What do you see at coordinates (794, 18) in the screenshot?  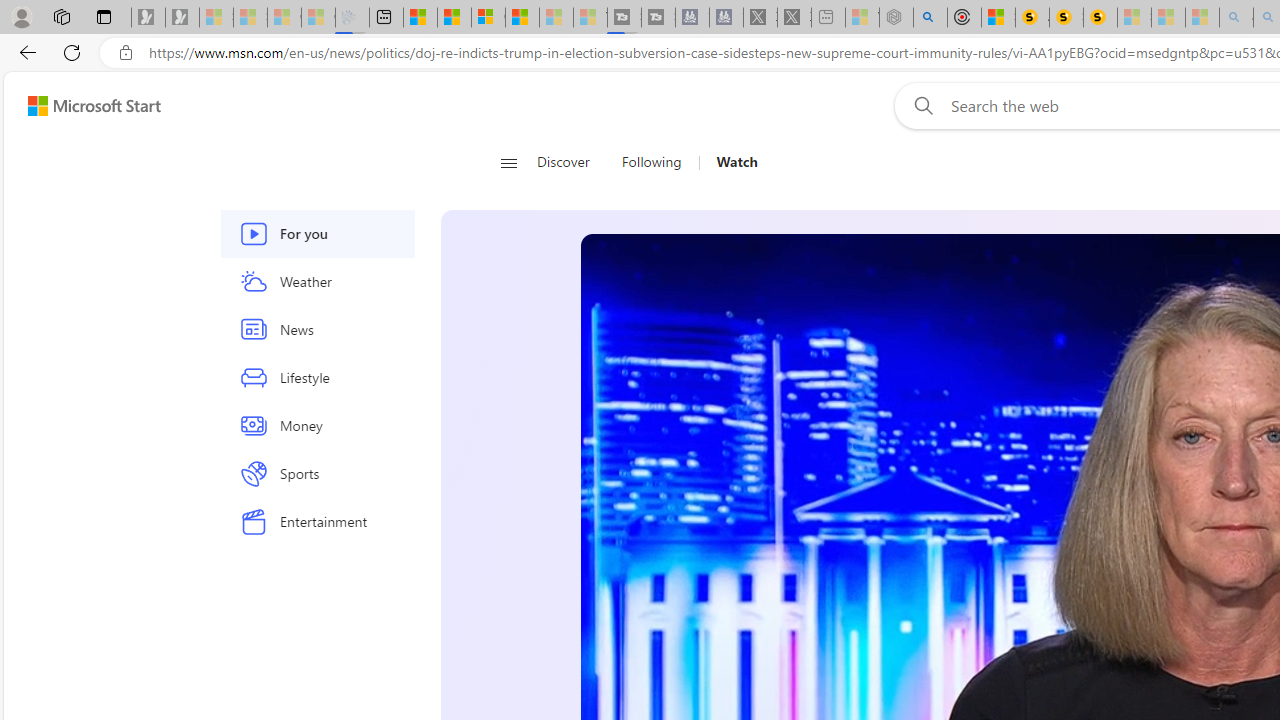 I see `X - Sleeping` at bounding box center [794, 18].